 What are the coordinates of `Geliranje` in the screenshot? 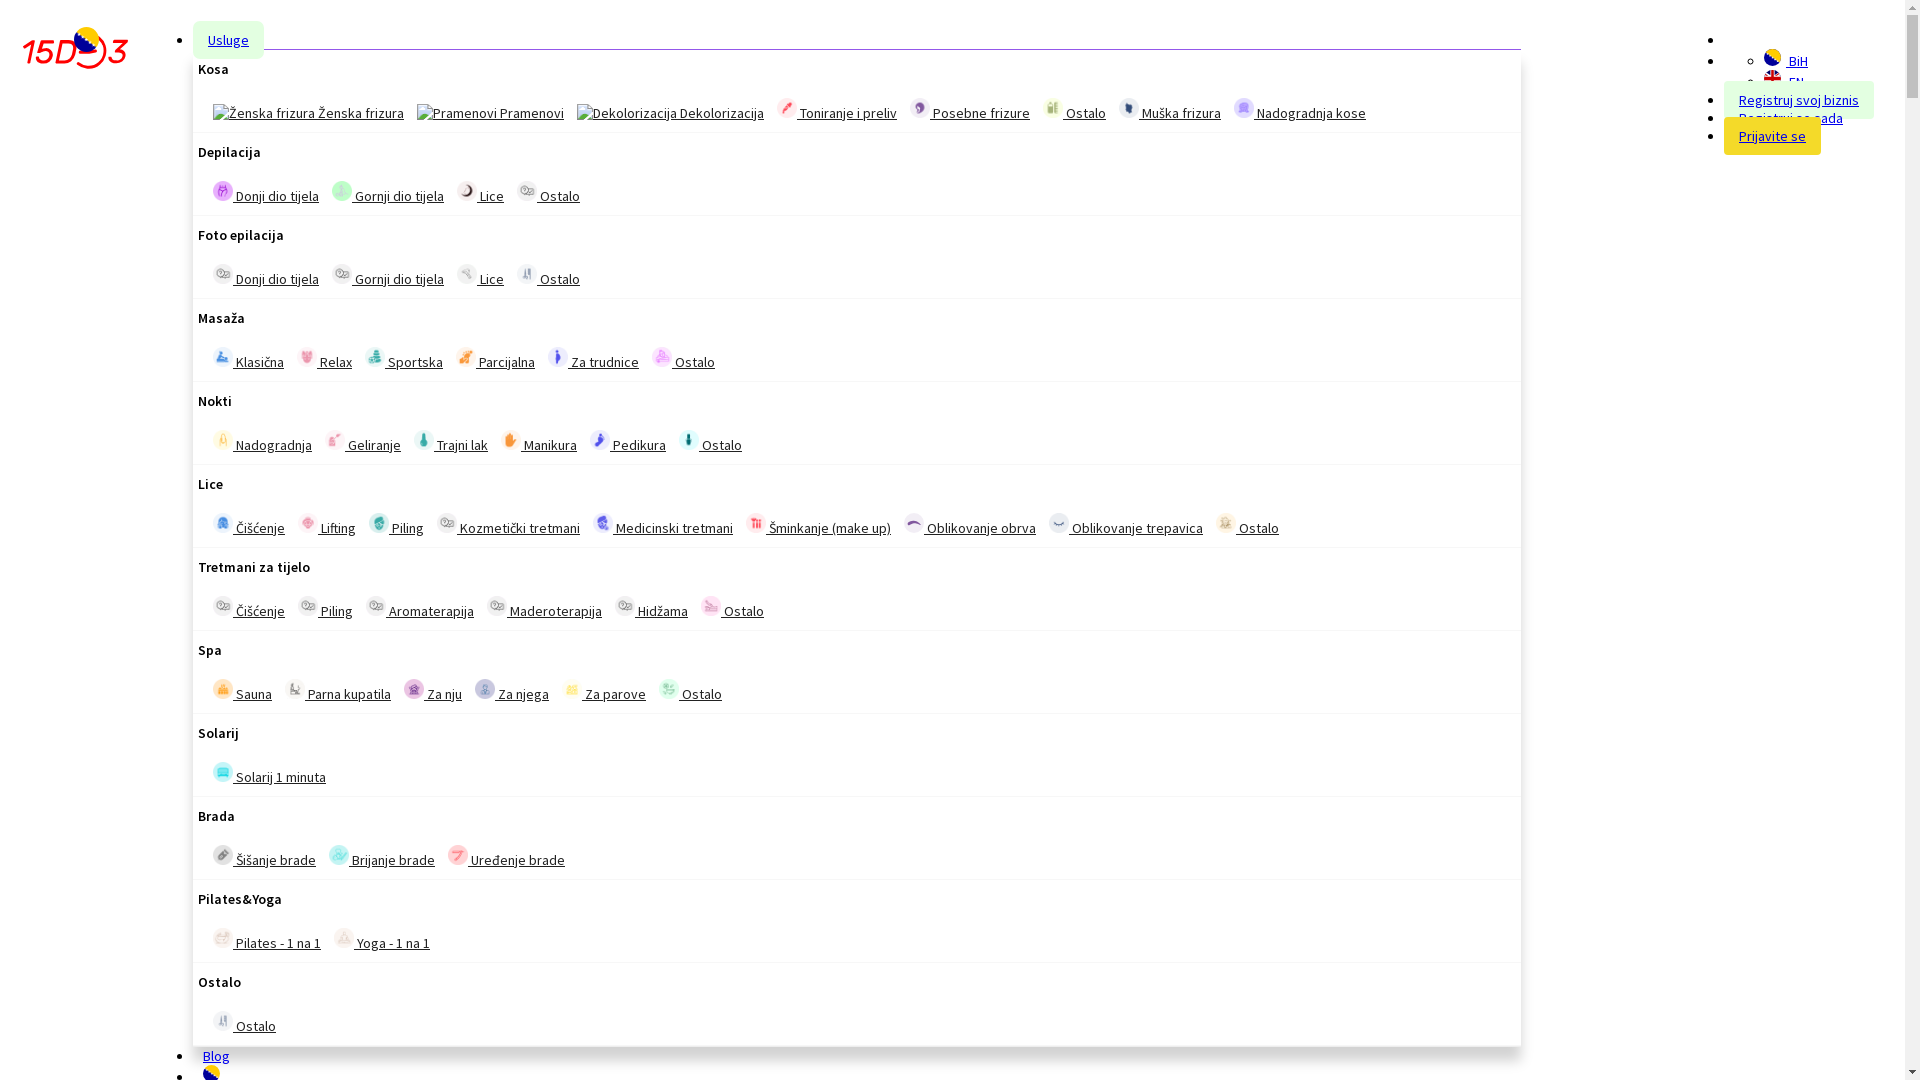 It's located at (363, 442).